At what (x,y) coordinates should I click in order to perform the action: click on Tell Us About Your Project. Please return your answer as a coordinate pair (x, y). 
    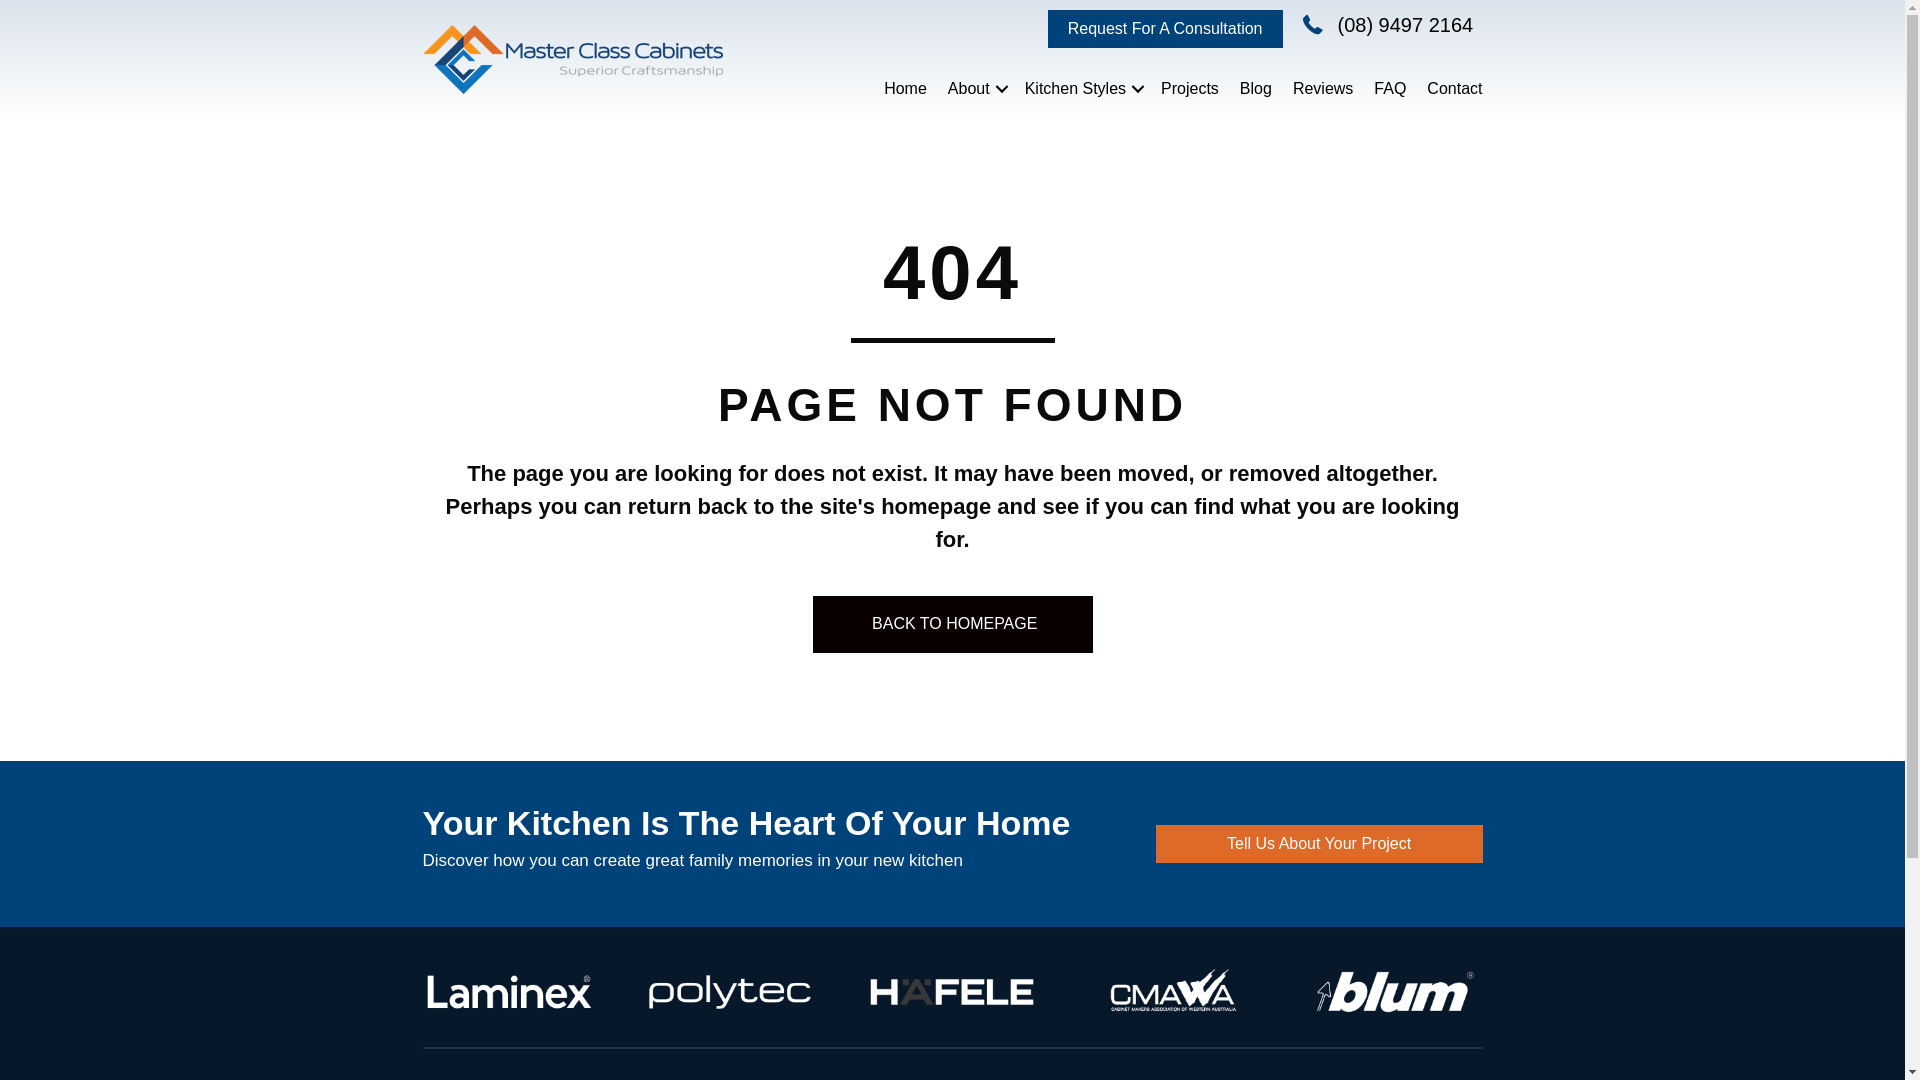
    Looking at the image, I should click on (1320, 844).